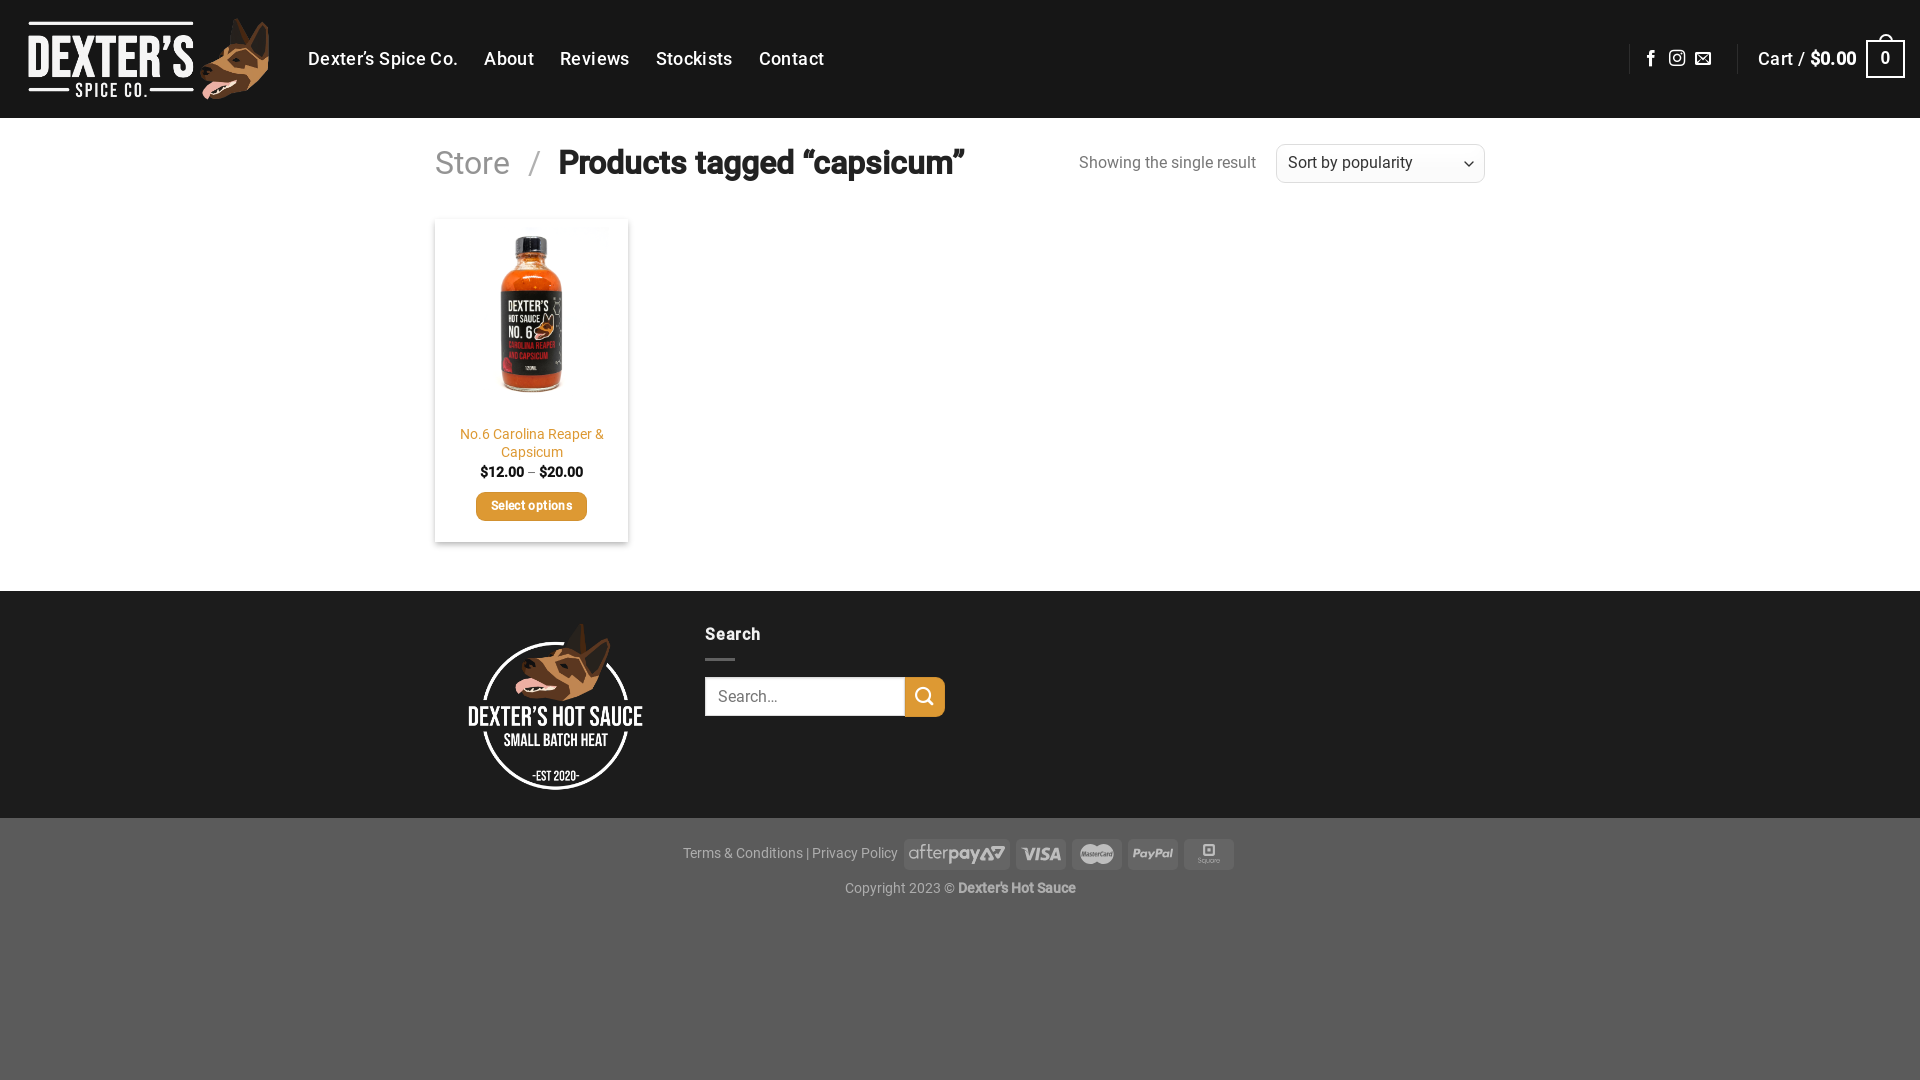 This screenshot has height=1080, width=1920. What do you see at coordinates (1651, 59) in the screenshot?
I see `Follow on Facebook` at bounding box center [1651, 59].